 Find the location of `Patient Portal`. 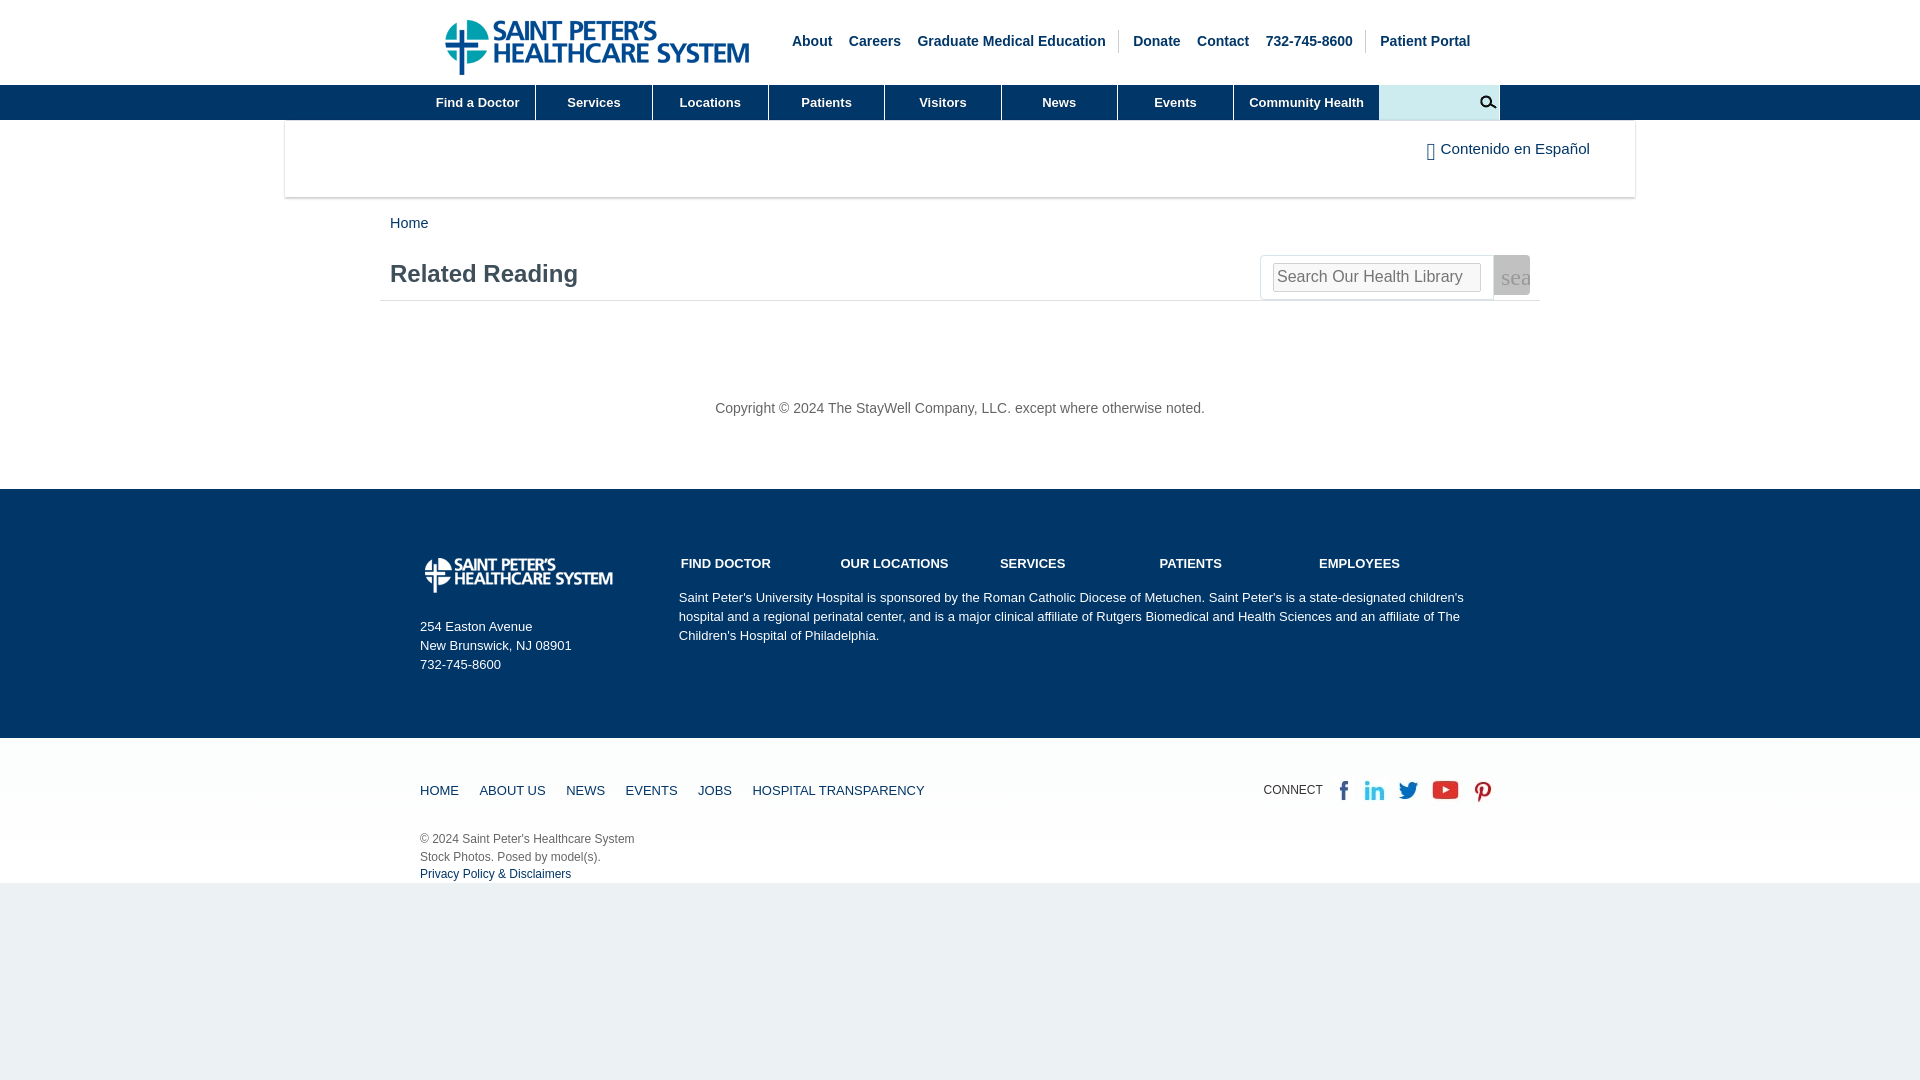

Patient Portal is located at coordinates (1425, 40).